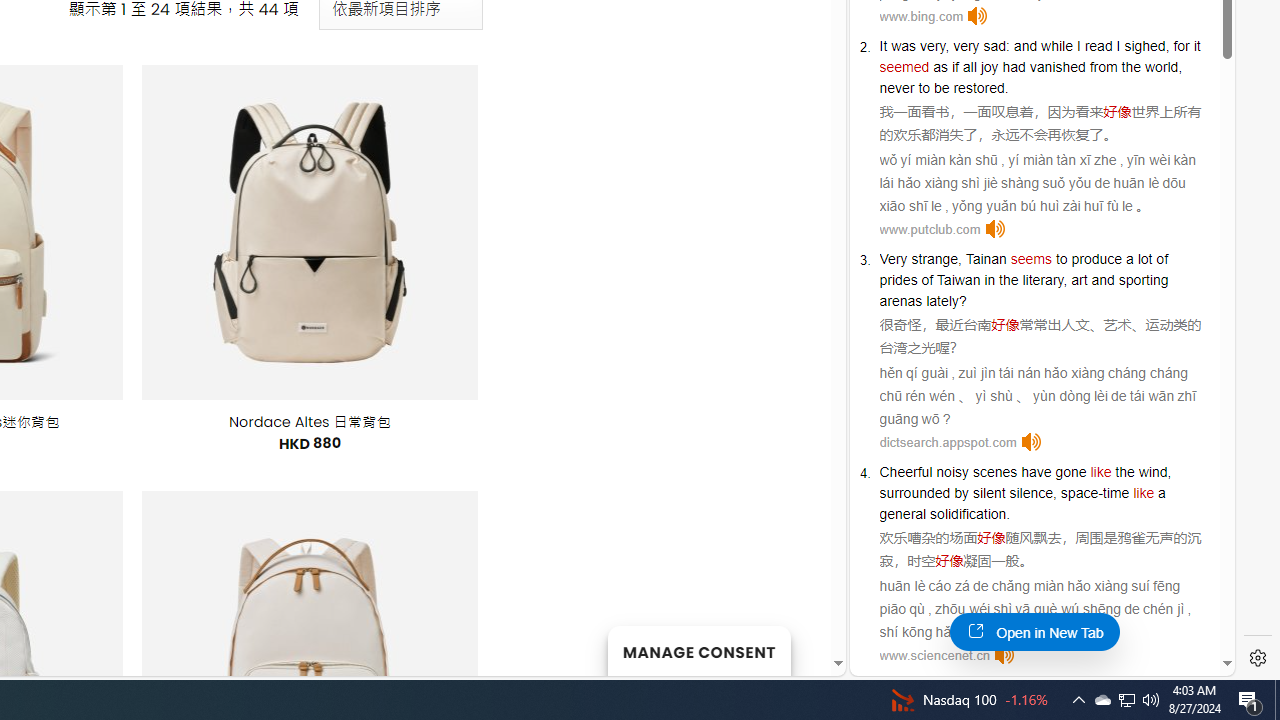 The image size is (1280, 720). What do you see at coordinates (1012, 493) in the screenshot?
I see `silent silence` at bounding box center [1012, 493].